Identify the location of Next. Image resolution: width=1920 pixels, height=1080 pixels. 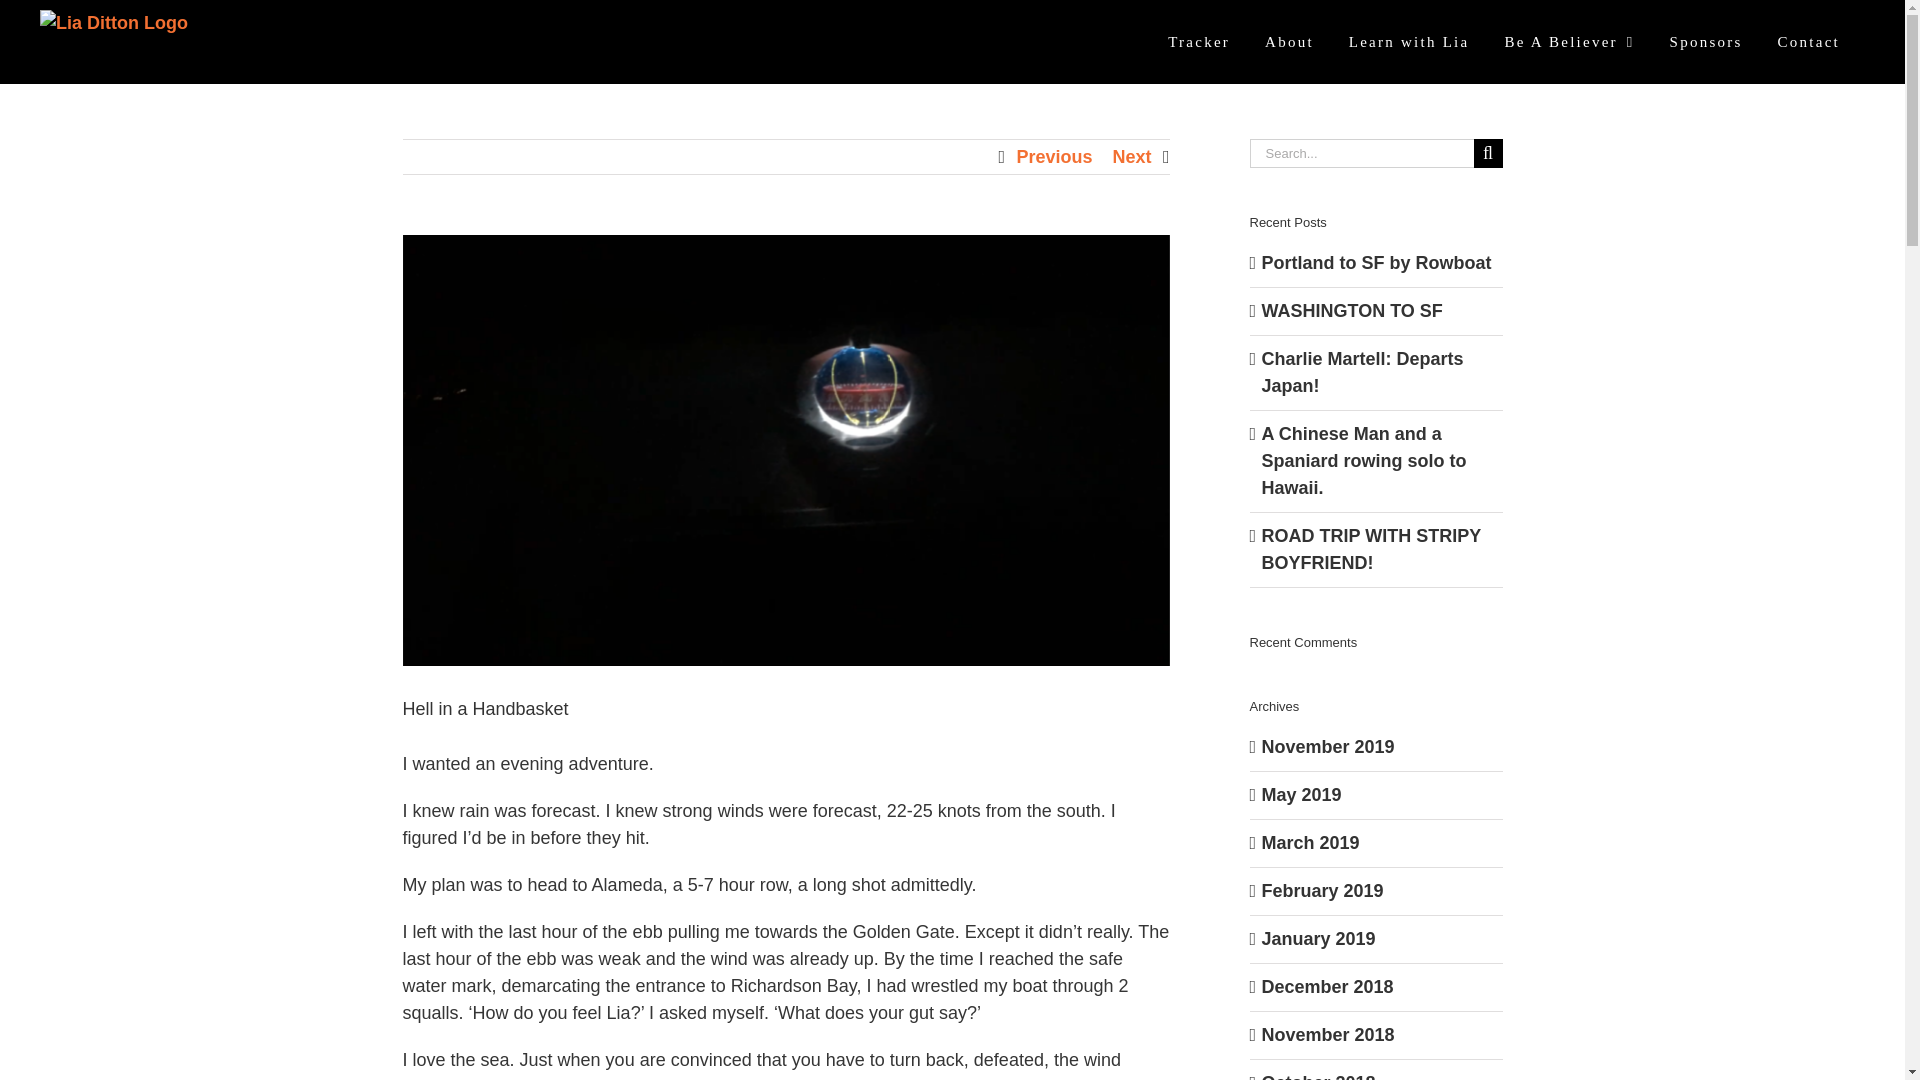
(1130, 156).